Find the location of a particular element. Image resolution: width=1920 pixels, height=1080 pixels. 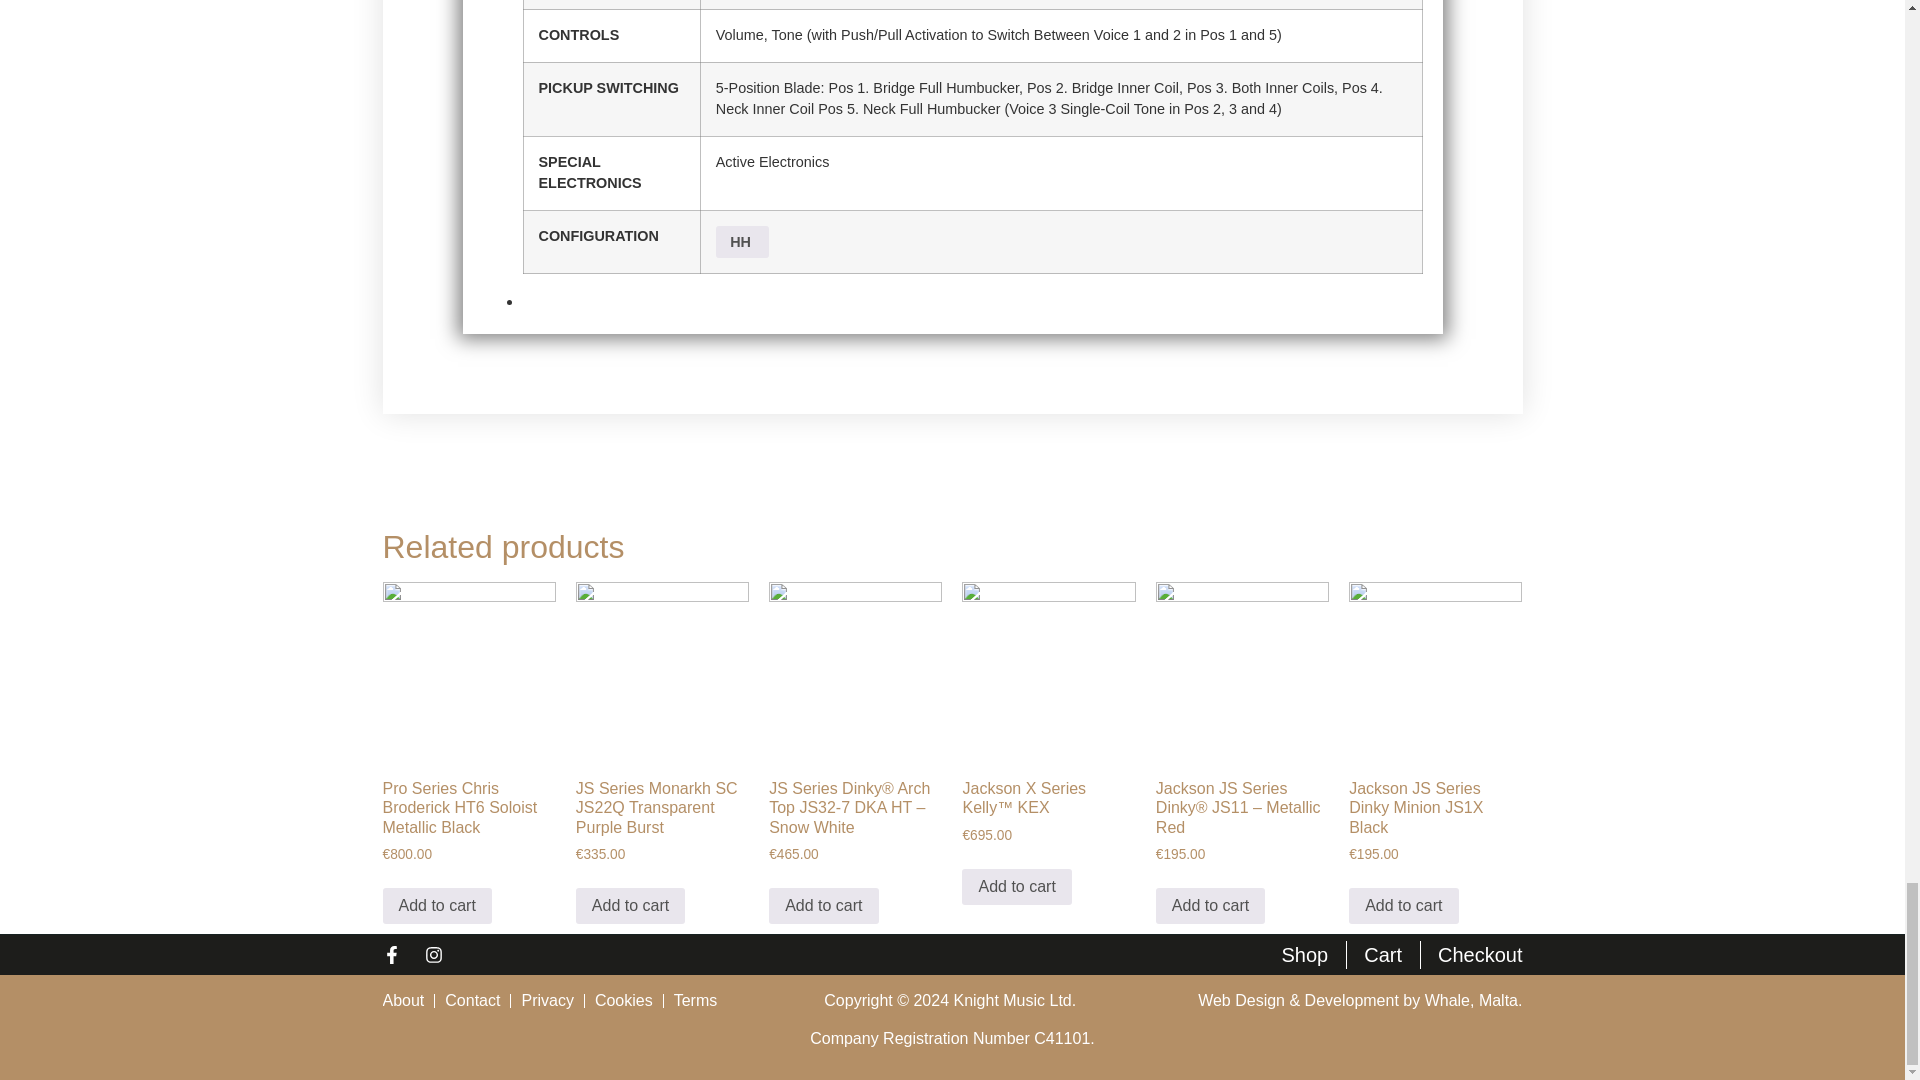

Add to cart is located at coordinates (436, 906).